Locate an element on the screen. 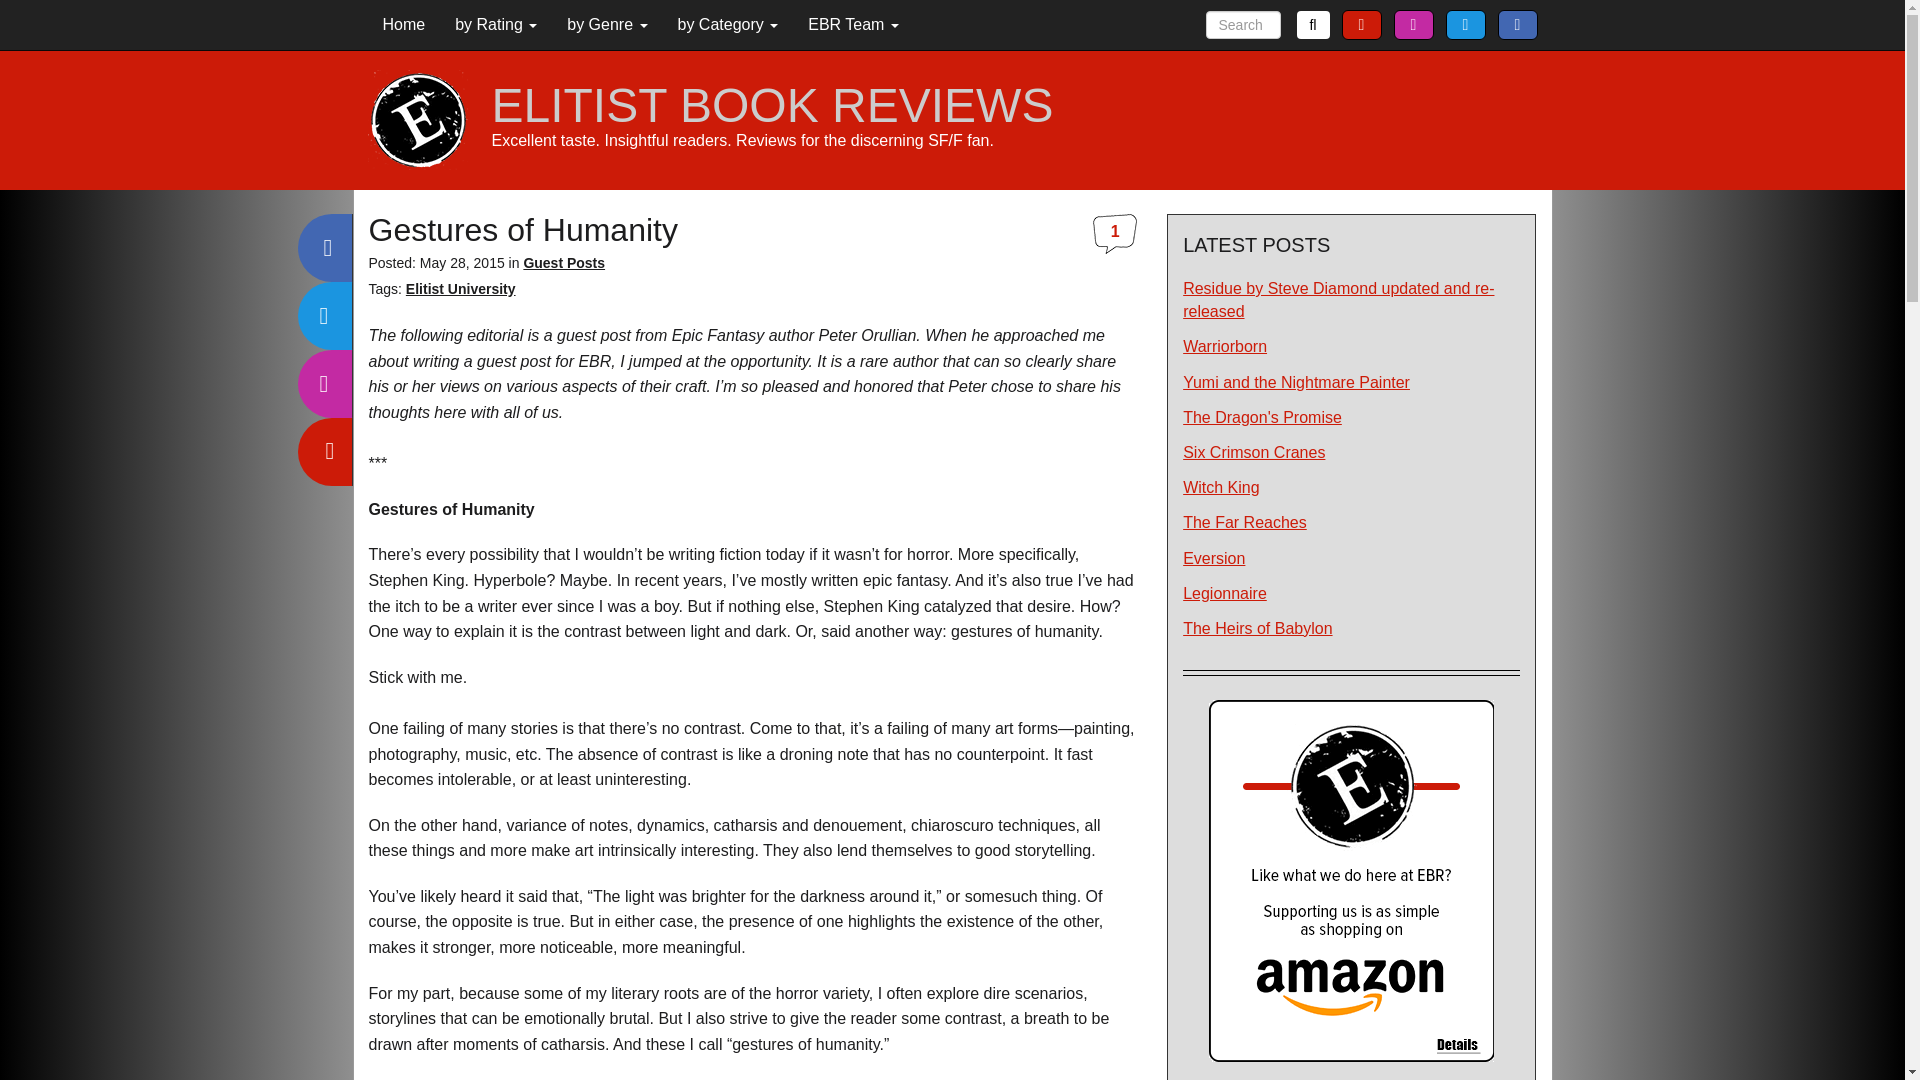 The height and width of the screenshot is (1080, 1920). Home is located at coordinates (404, 24).